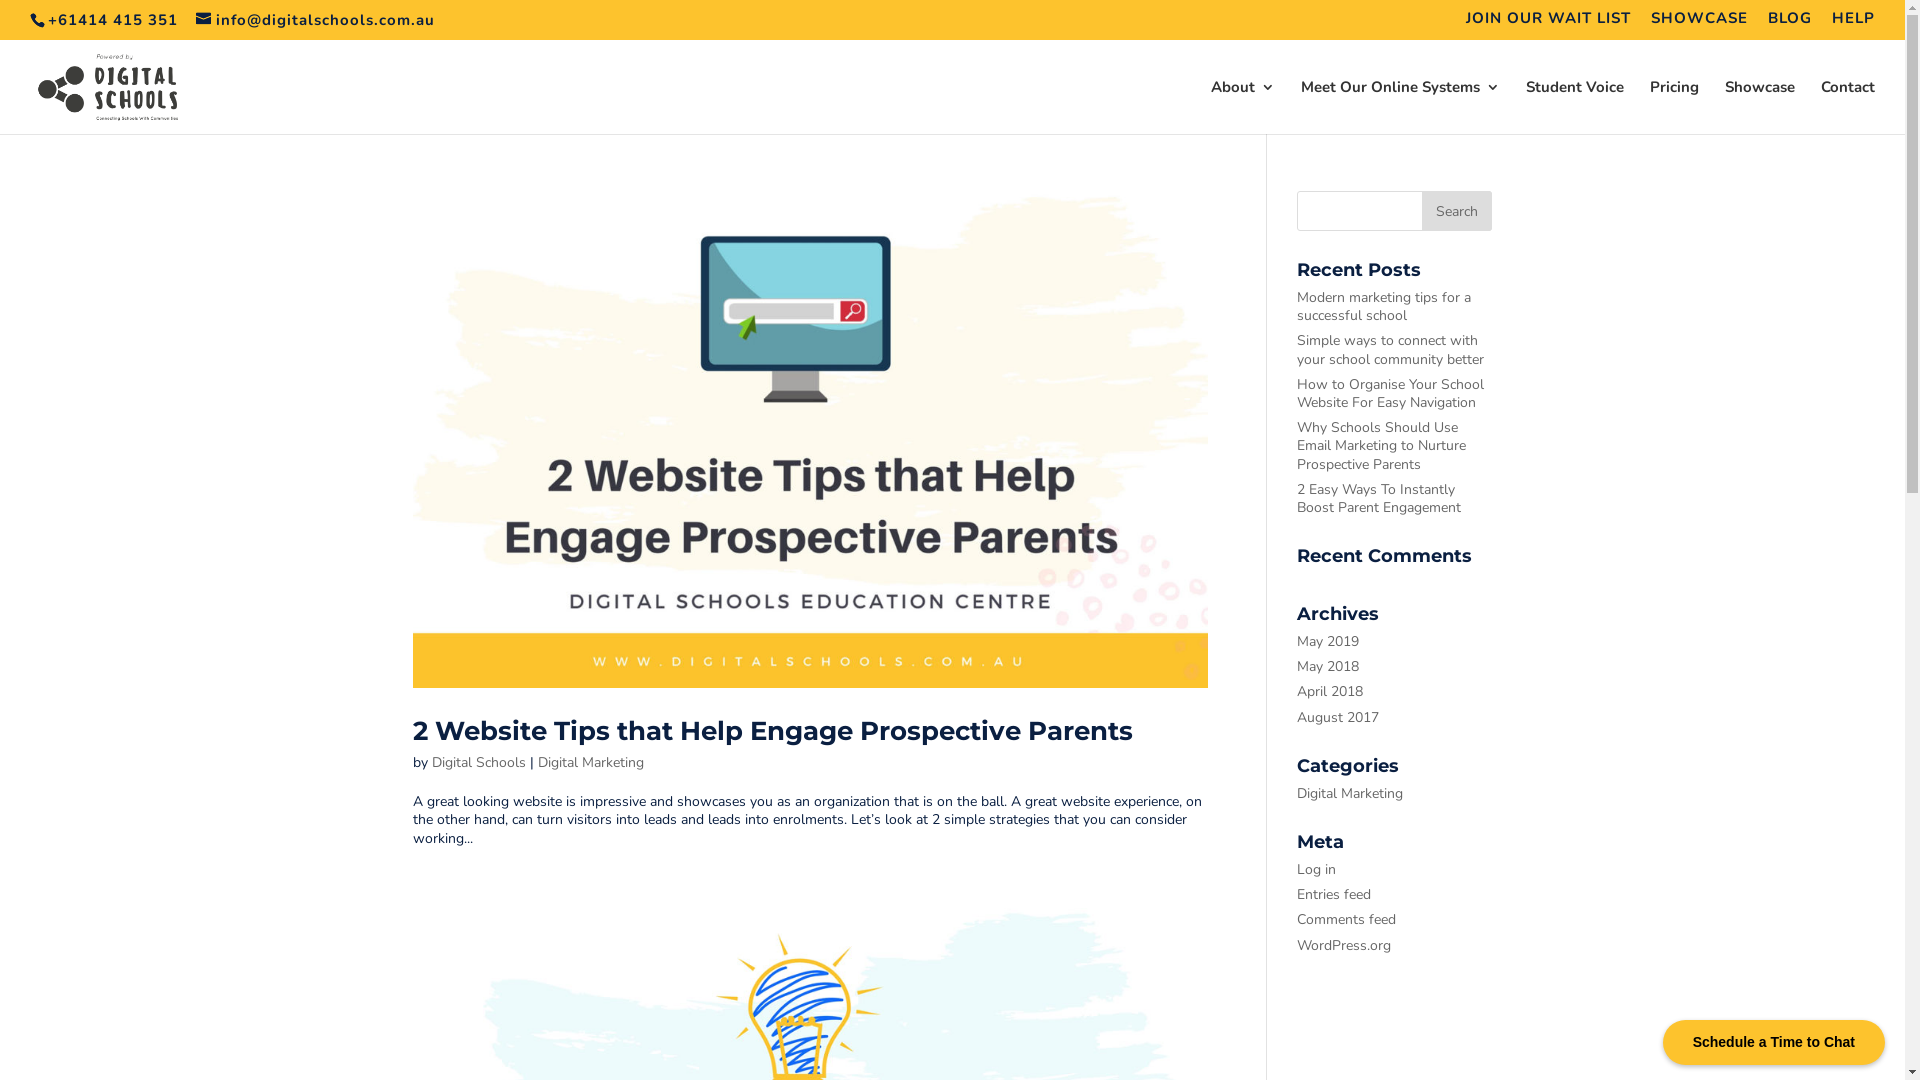 This screenshot has height=1080, width=1920. Describe the element at coordinates (1384, 306) in the screenshot. I see `Modern marketing tips for a successful school` at that location.